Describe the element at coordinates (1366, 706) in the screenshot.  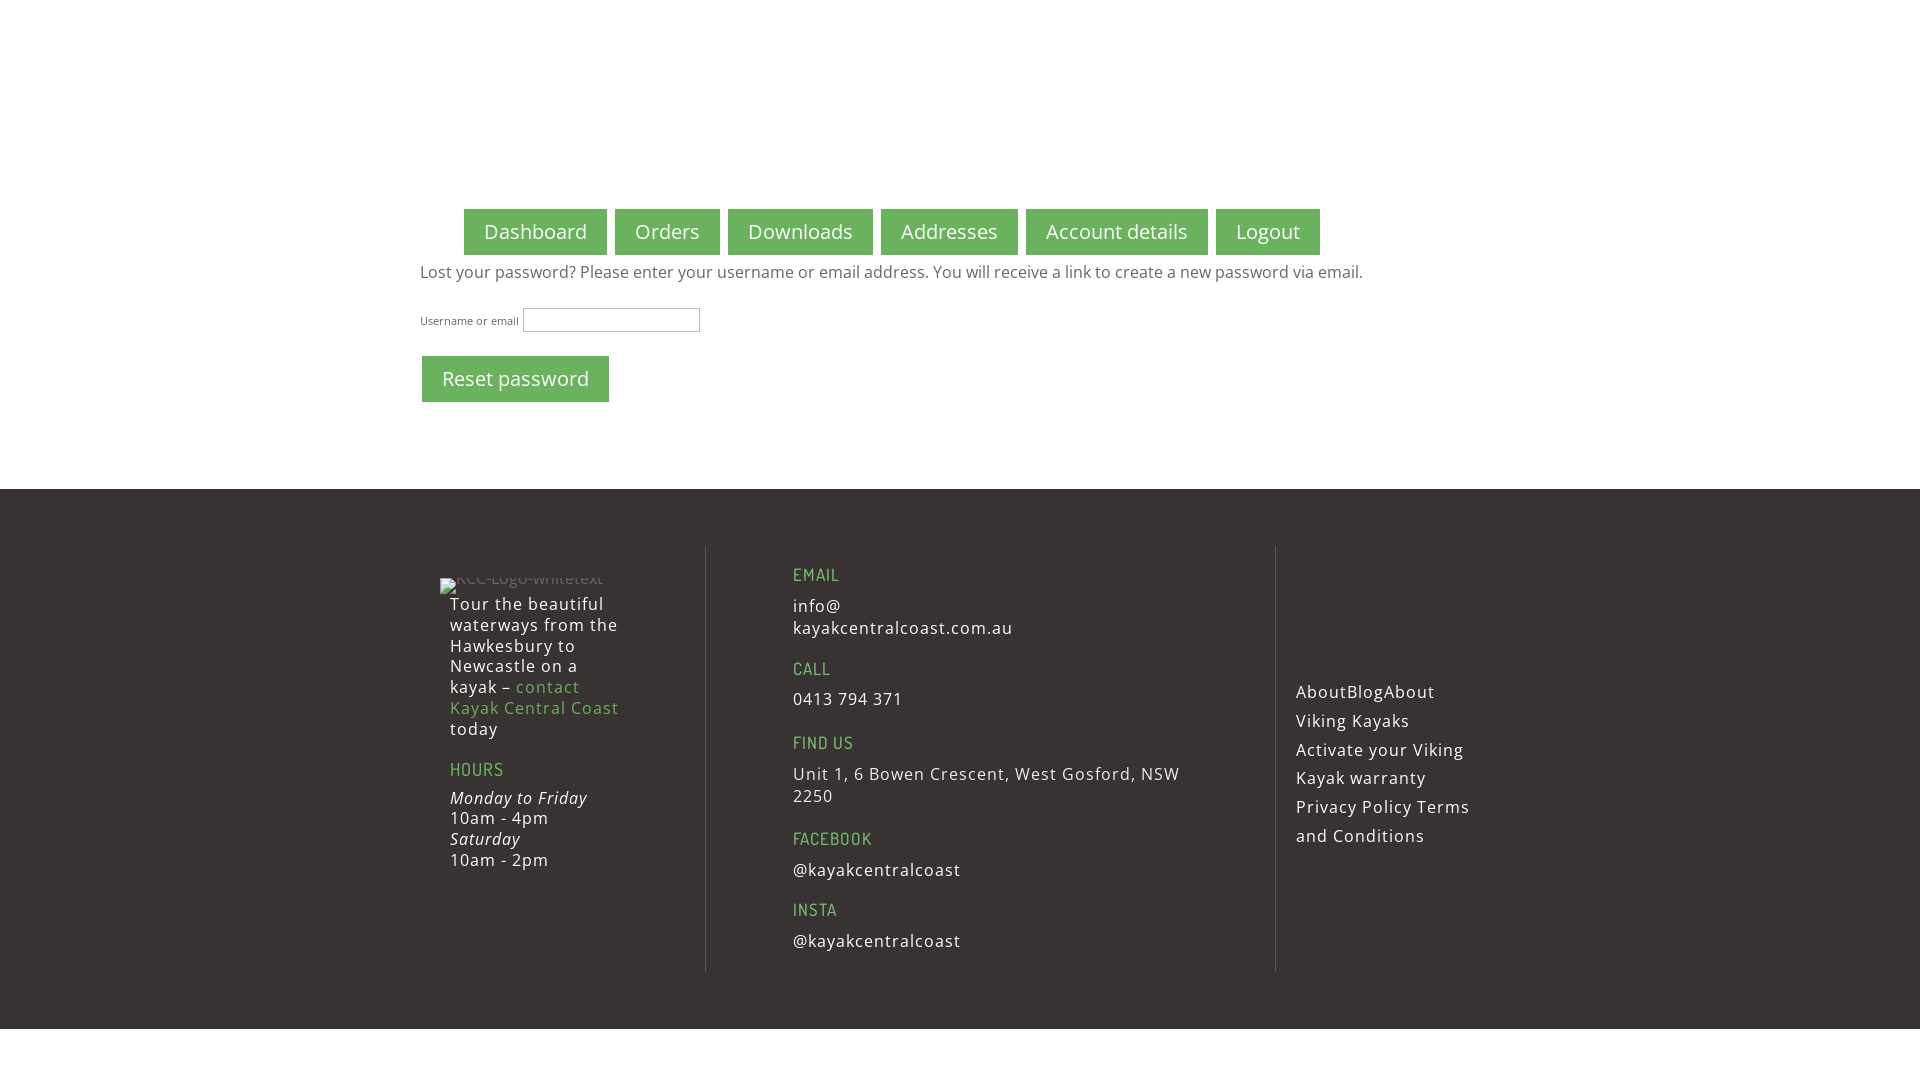
I see `About Viking Kayaks` at that location.